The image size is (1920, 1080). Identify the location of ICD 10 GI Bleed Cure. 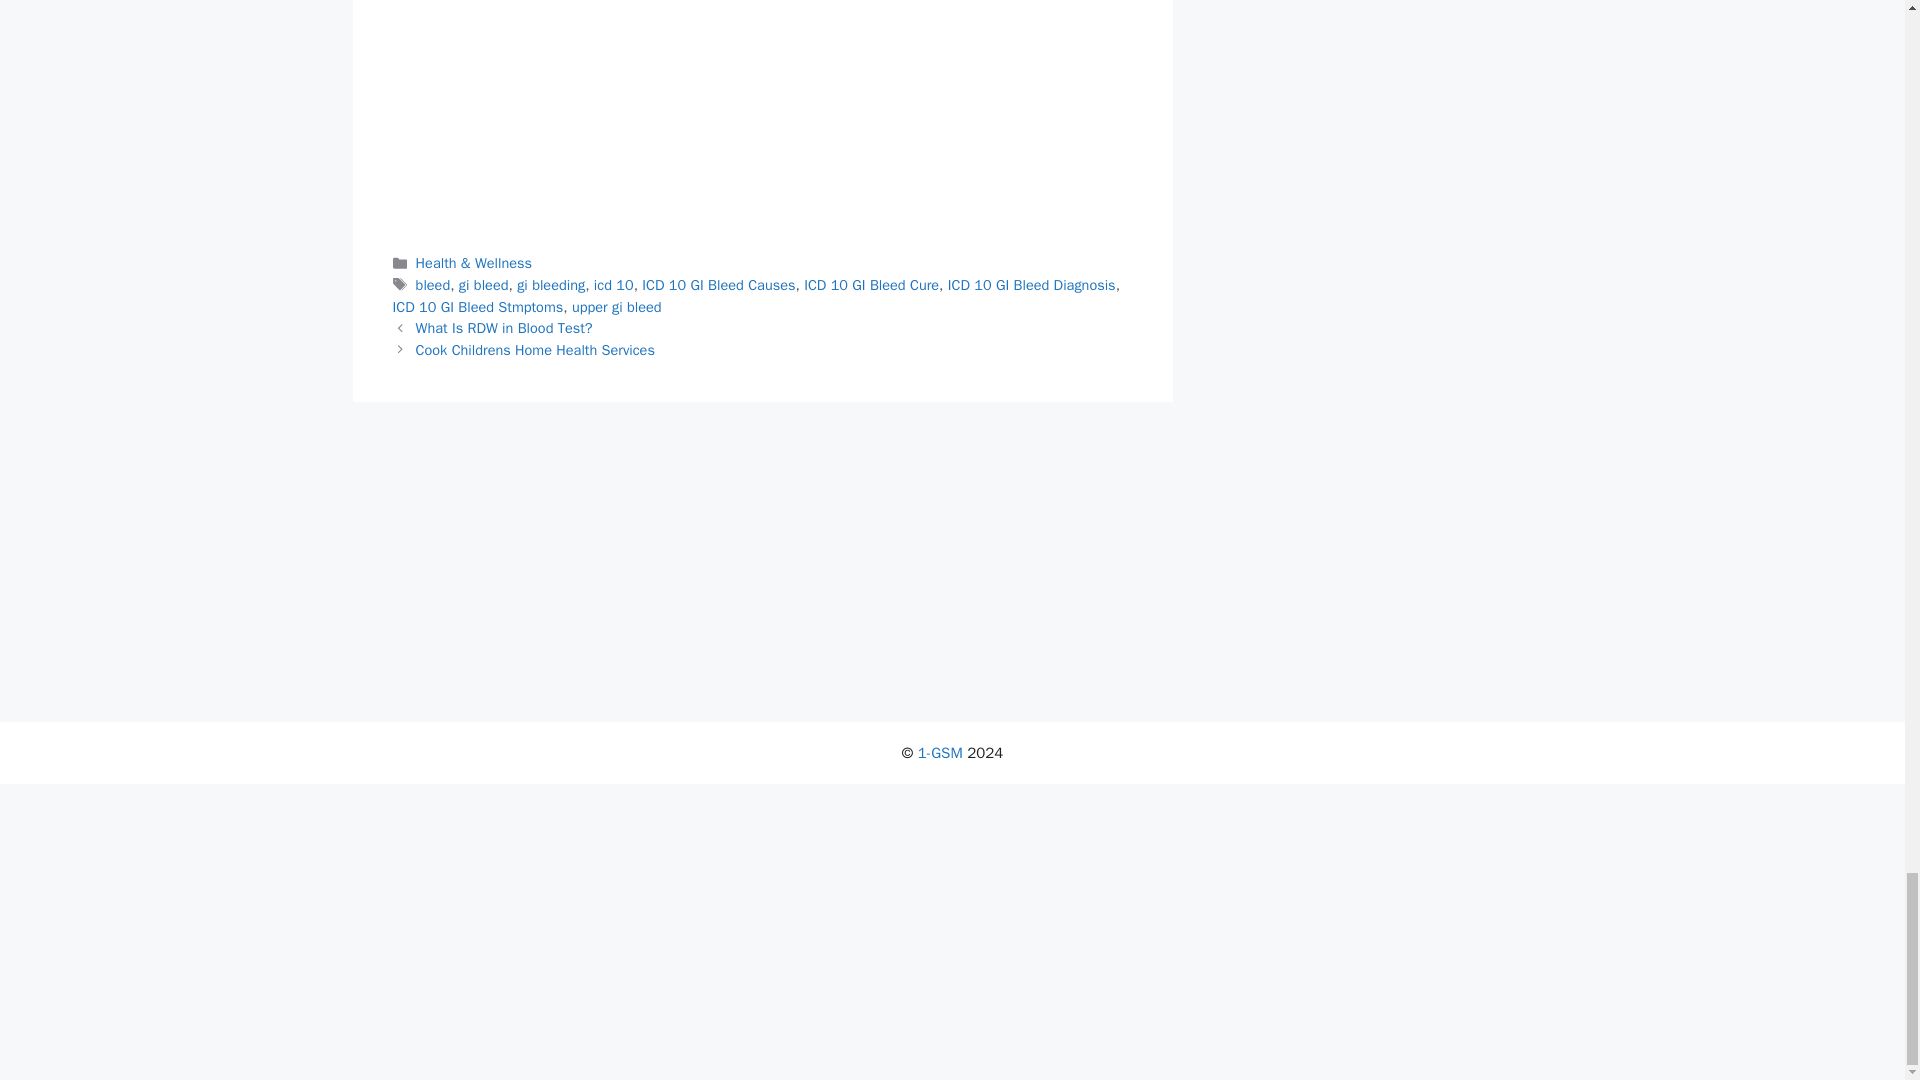
(871, 284).